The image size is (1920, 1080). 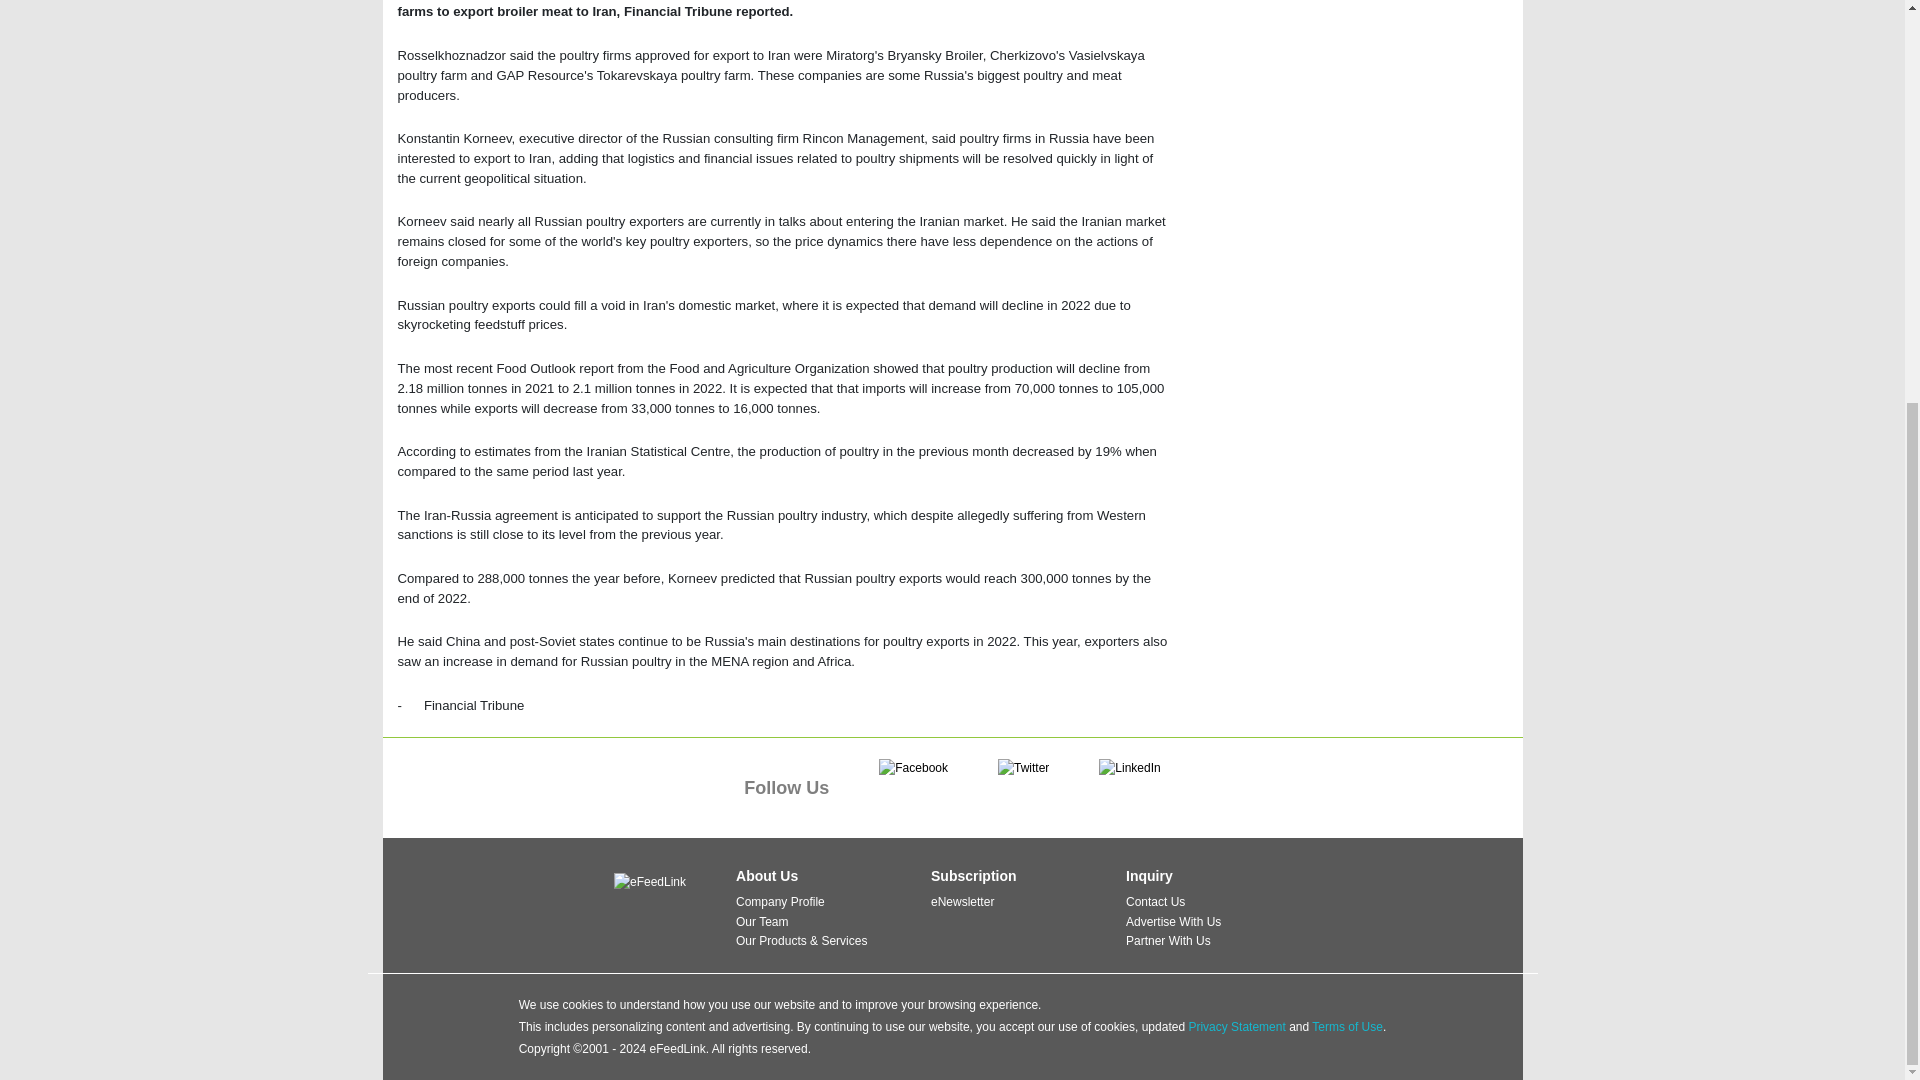 What do you see at coordinates (780, 902) in the screenshot?
I see `Company Profile` at bounding box center [780, 902].